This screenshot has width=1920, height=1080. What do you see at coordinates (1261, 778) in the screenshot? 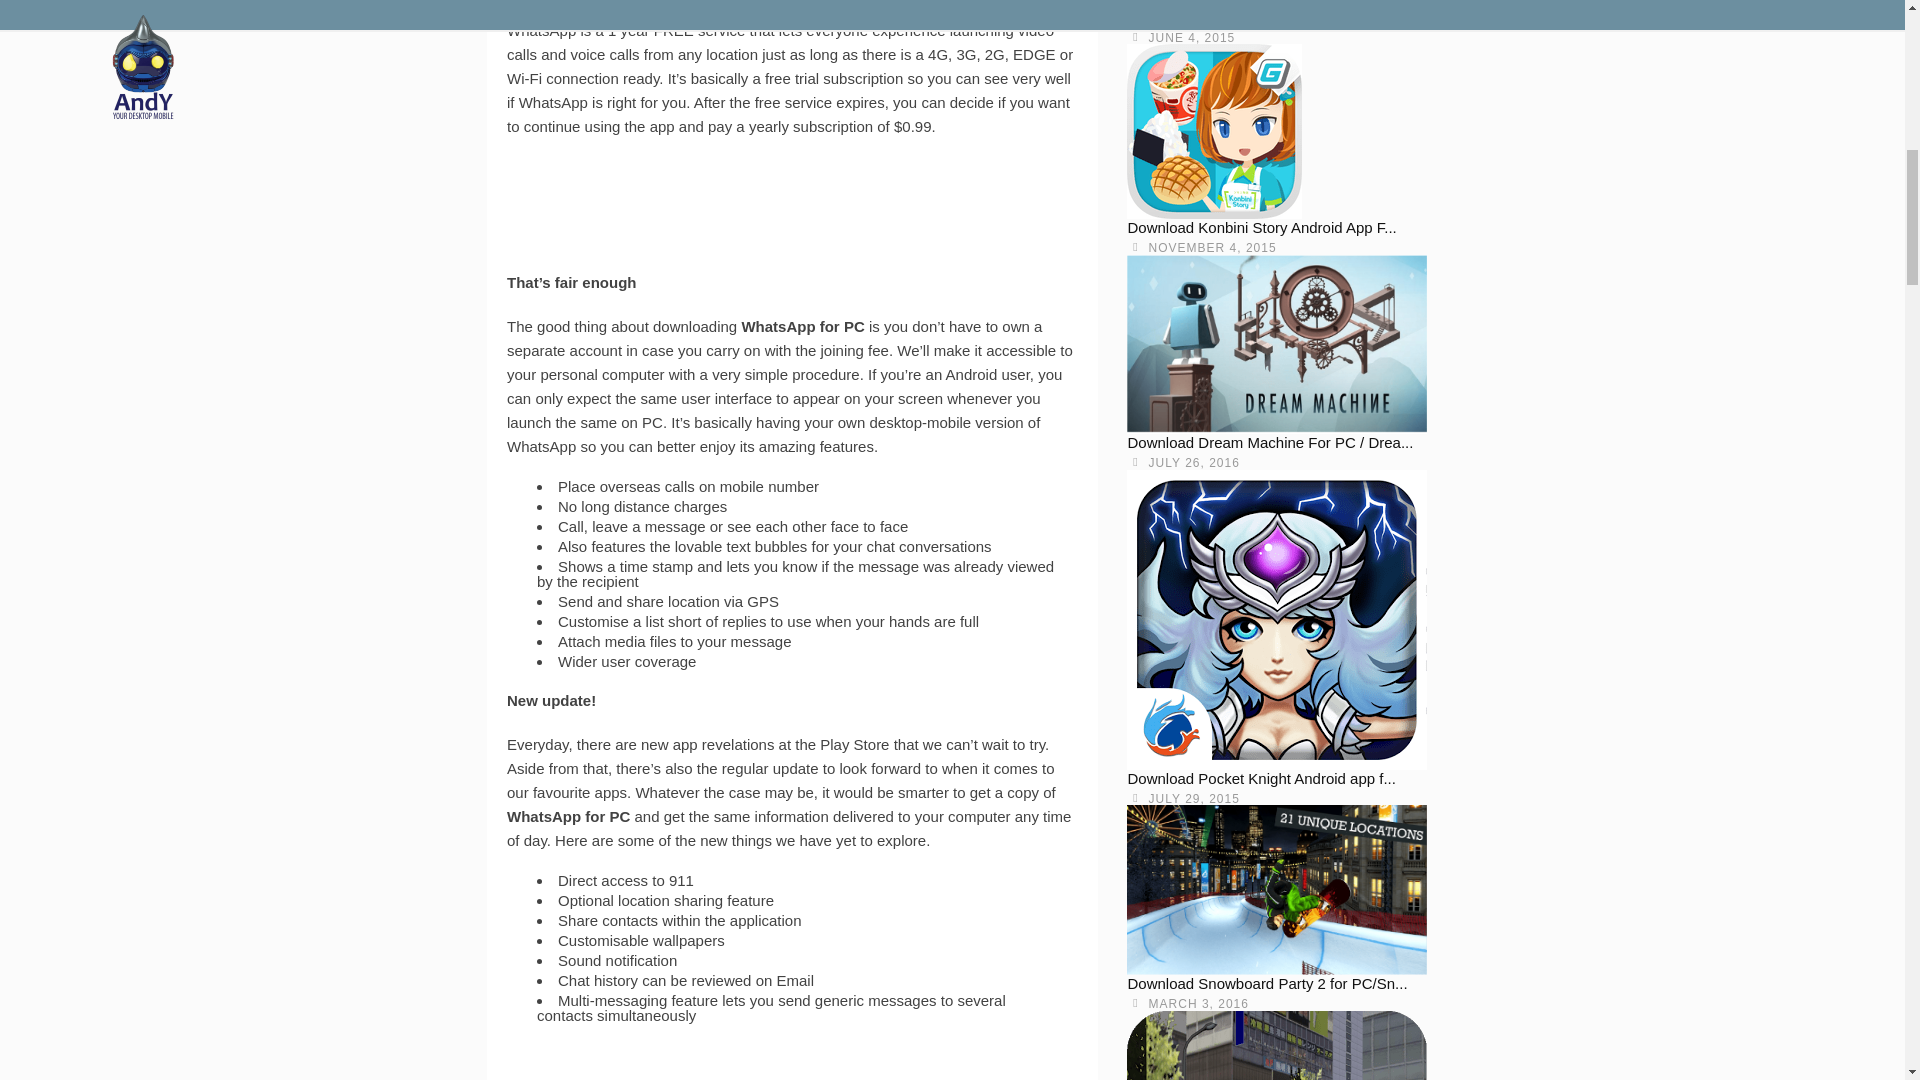
I see `Download Pocket Knight Android app f...` at bounding box center [1261, 778].